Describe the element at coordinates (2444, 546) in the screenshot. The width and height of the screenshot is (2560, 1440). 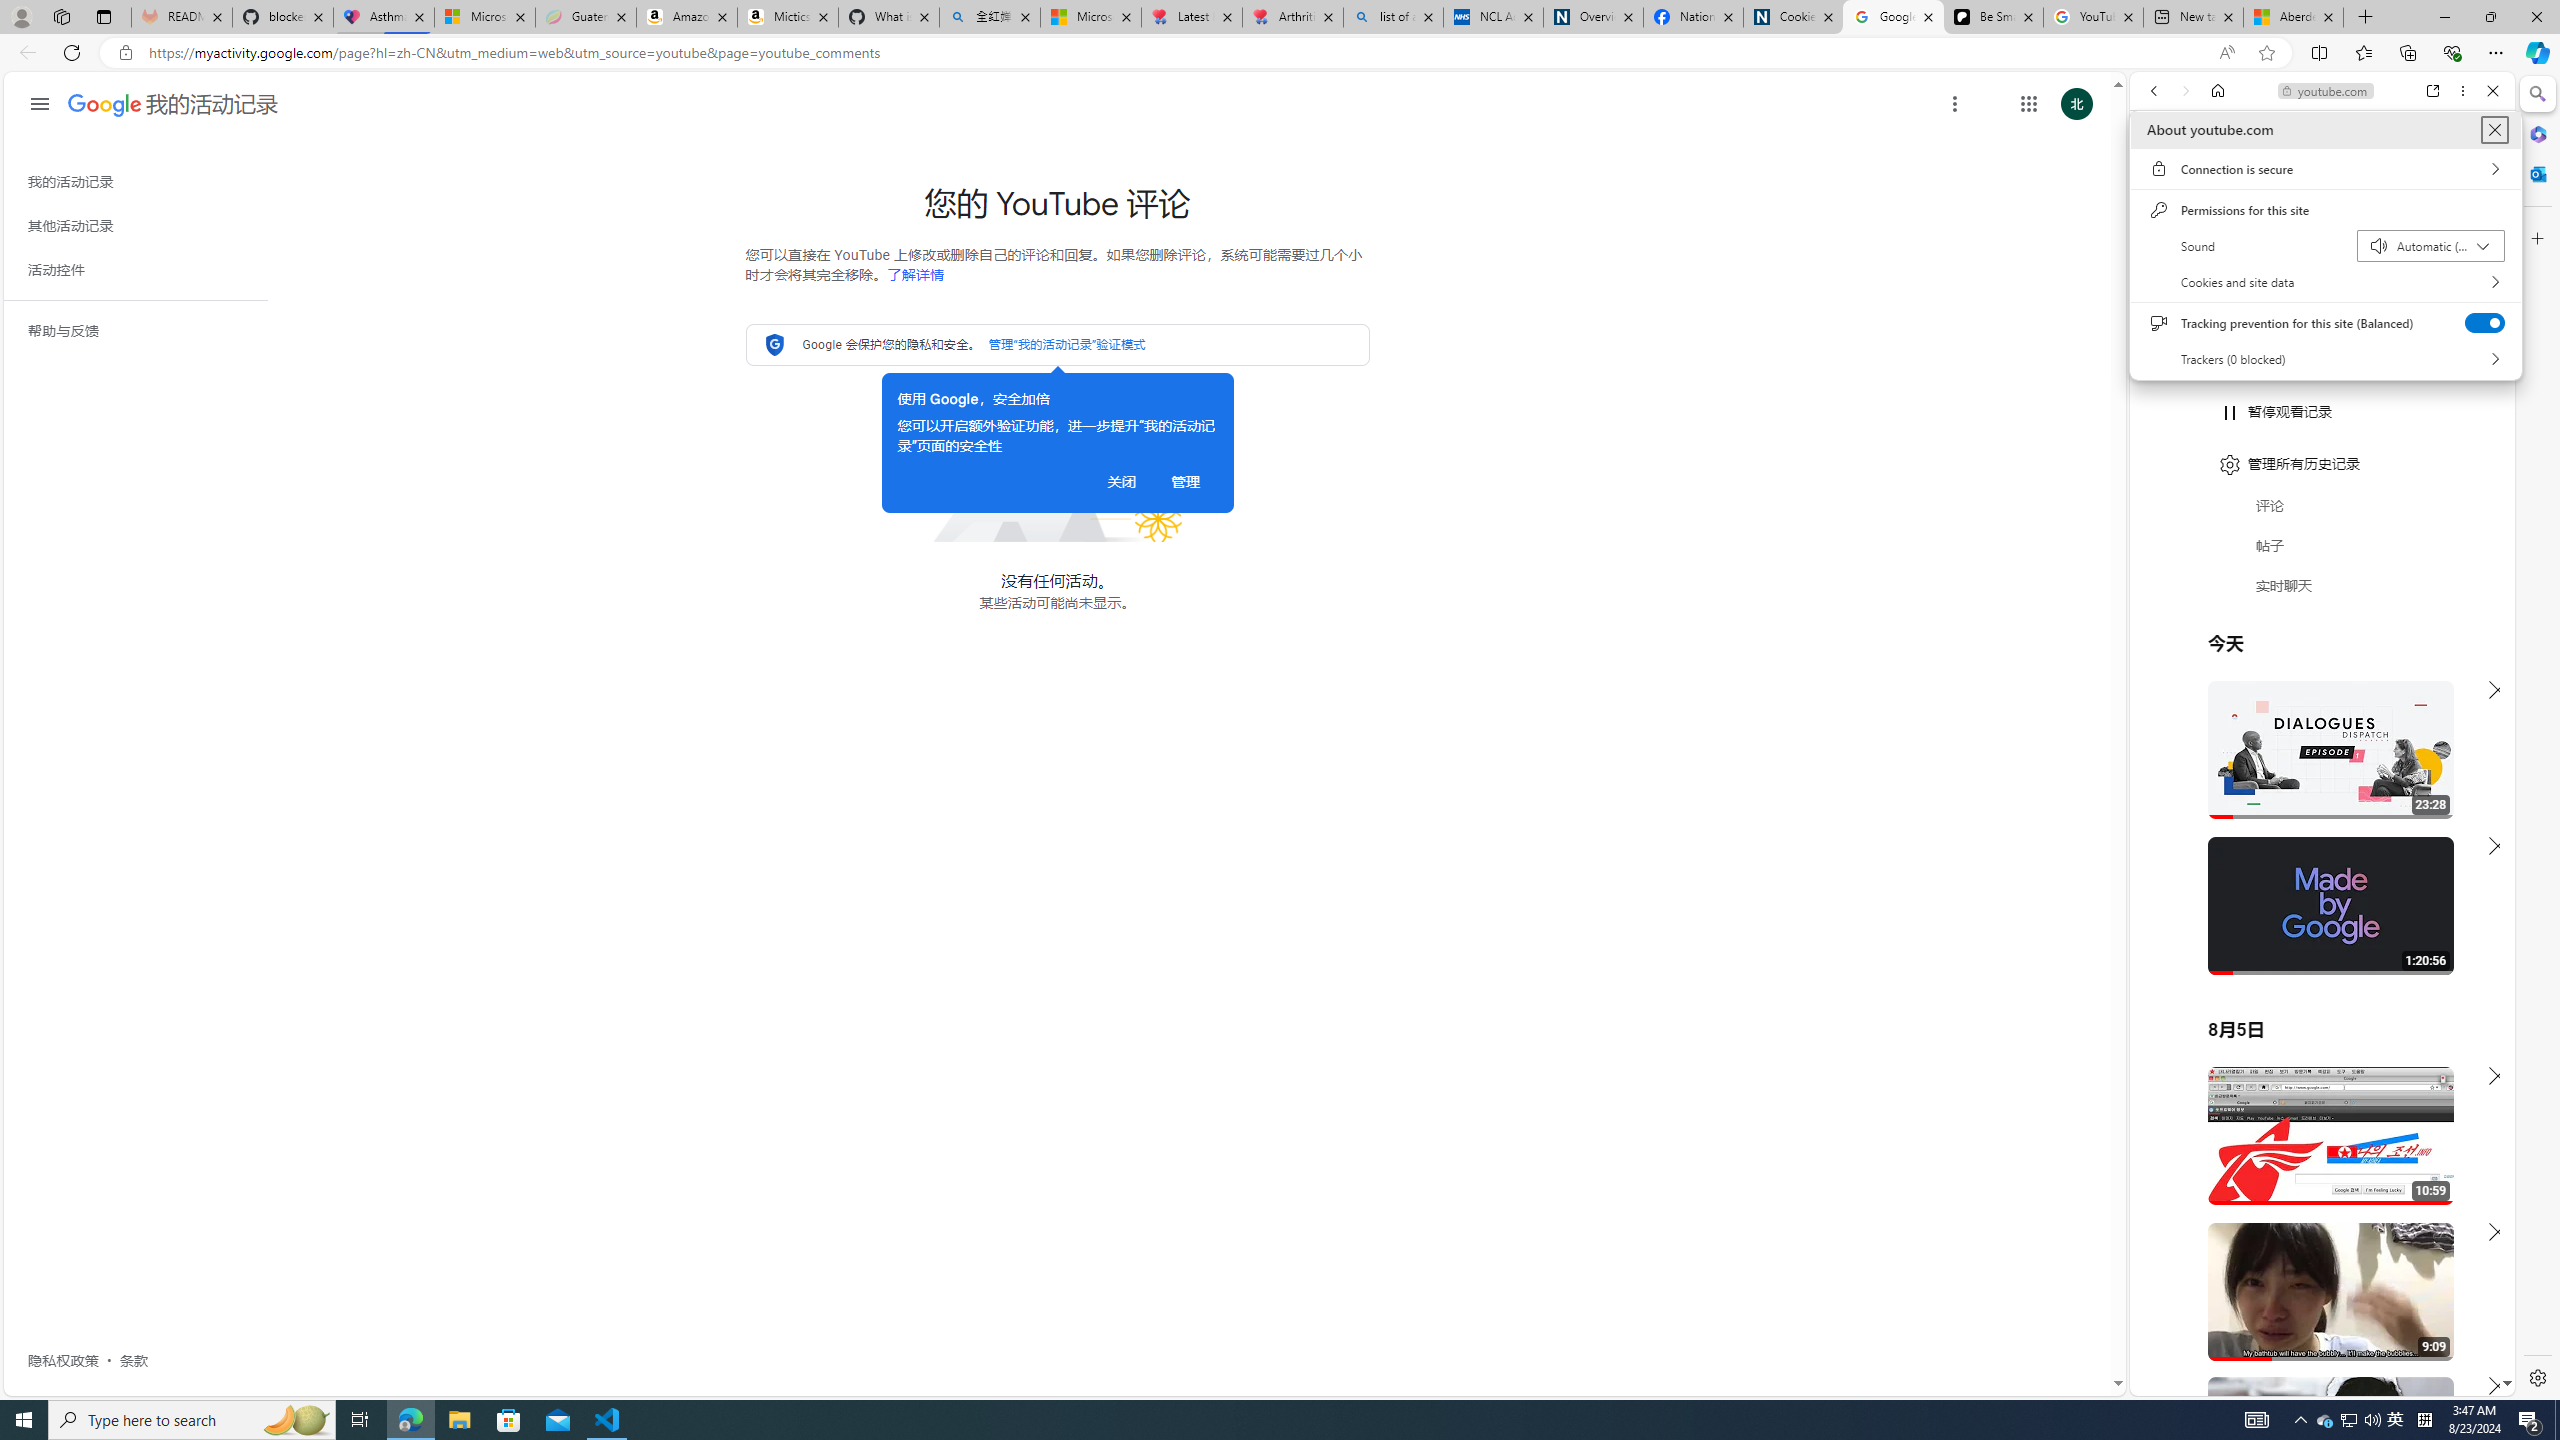
I see `Show More Music` at that location.